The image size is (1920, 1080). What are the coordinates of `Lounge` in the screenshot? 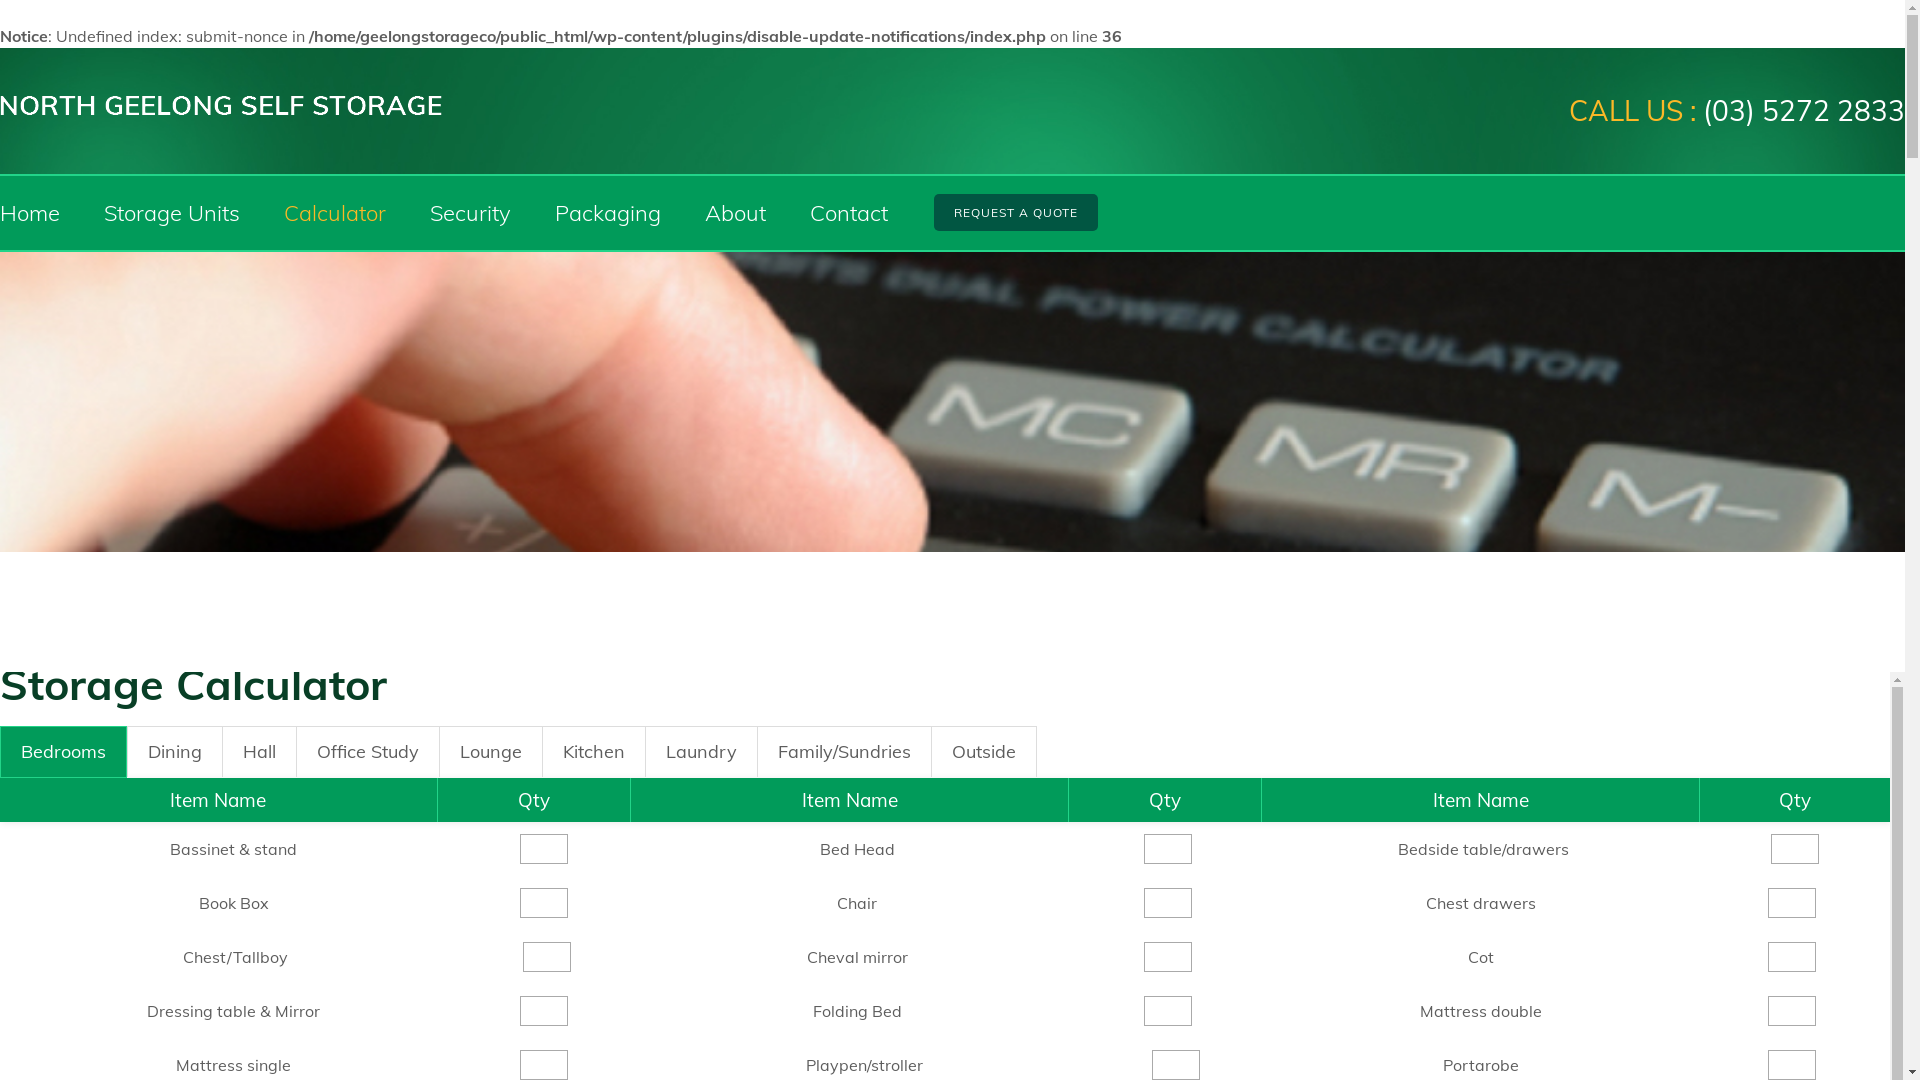 It's located at (491, 752).